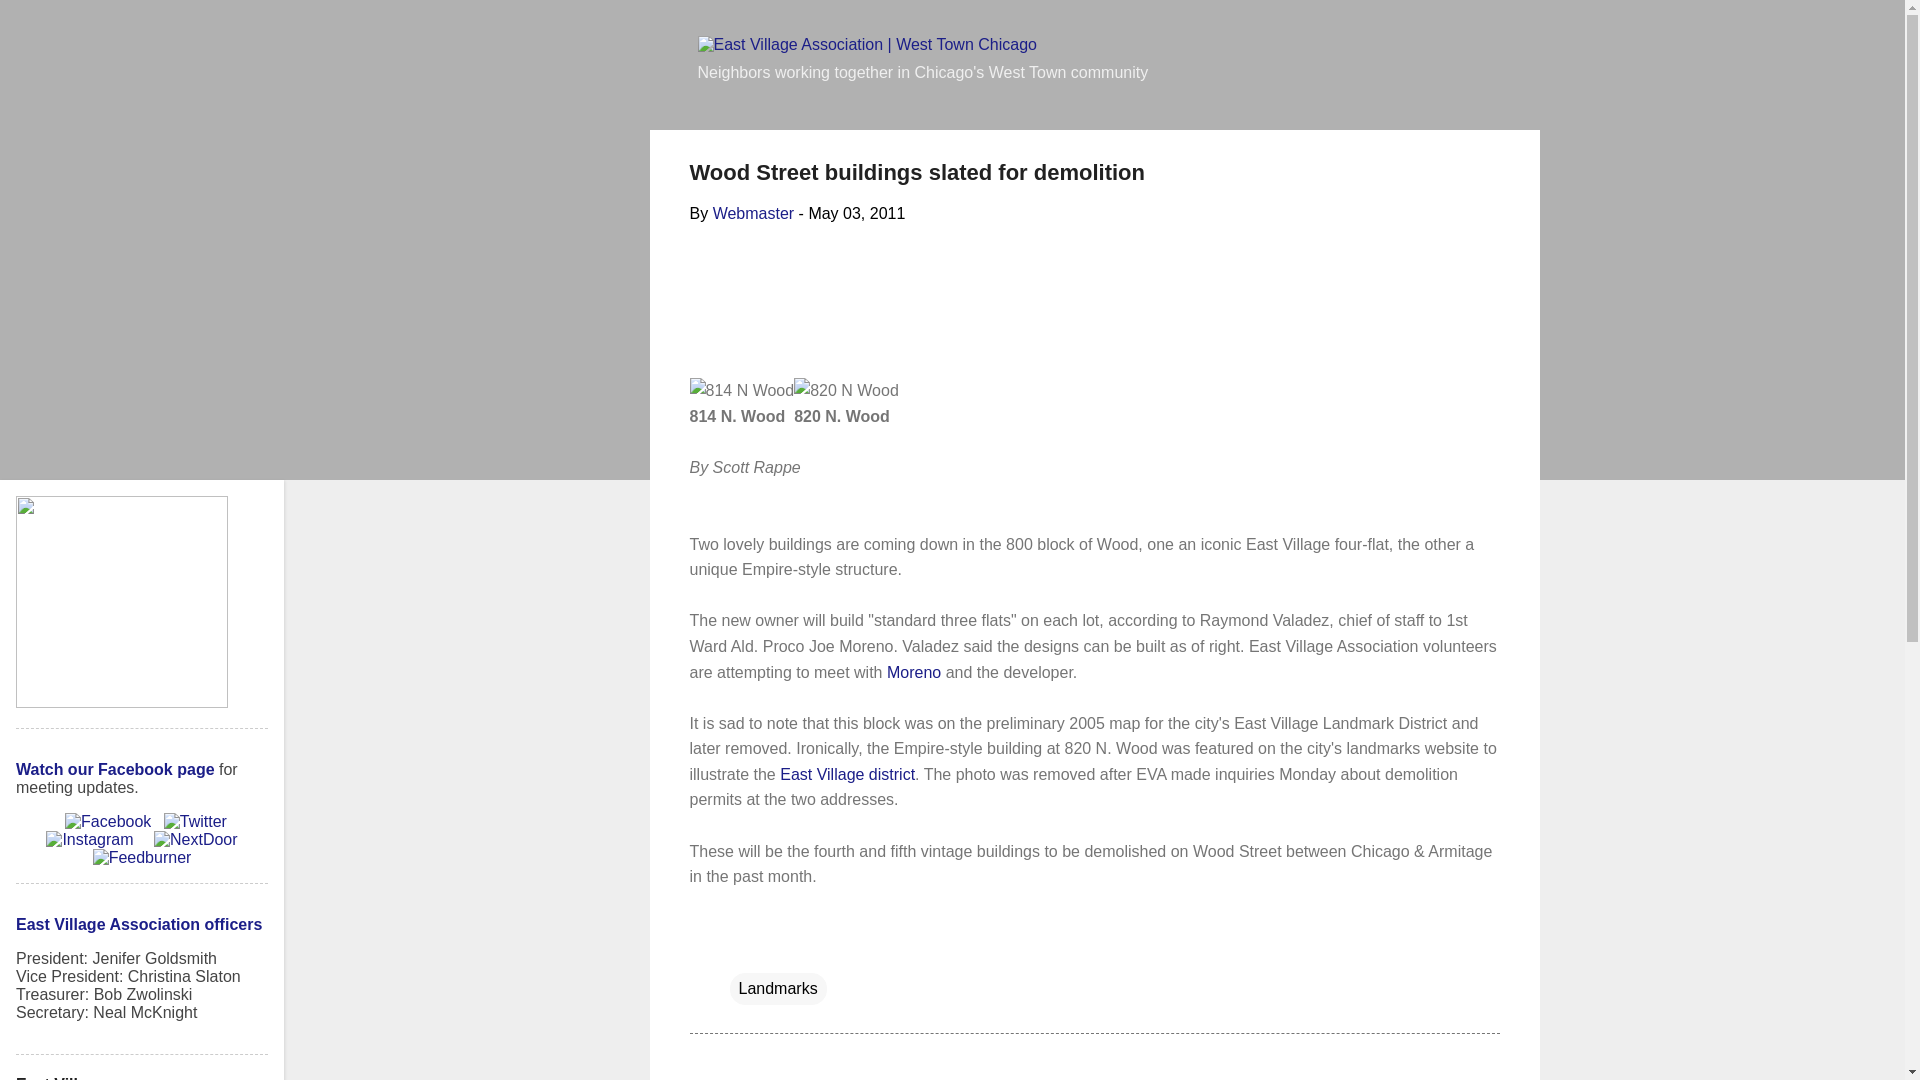  I want to click on Email Post, so click(742, 948).